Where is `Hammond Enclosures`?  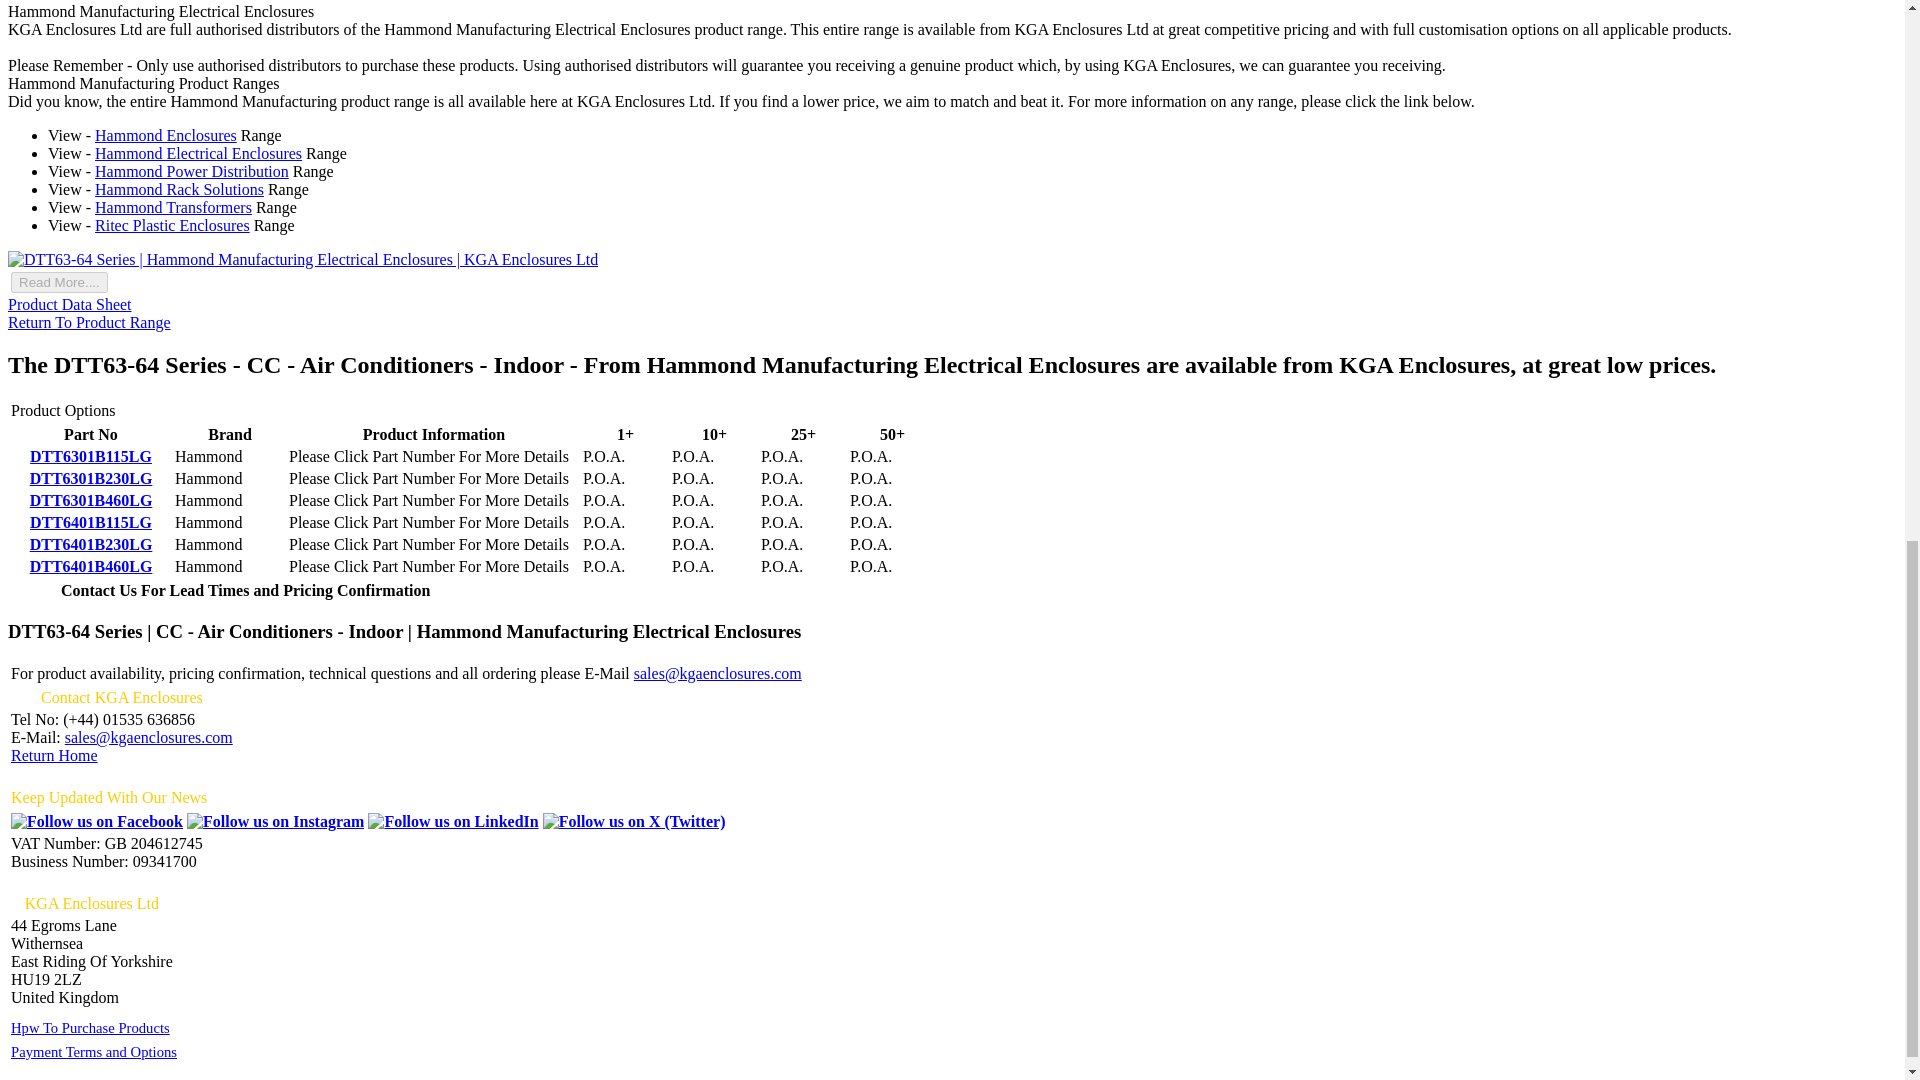 Hammond Enclosures is located at coordinates (165, 135).